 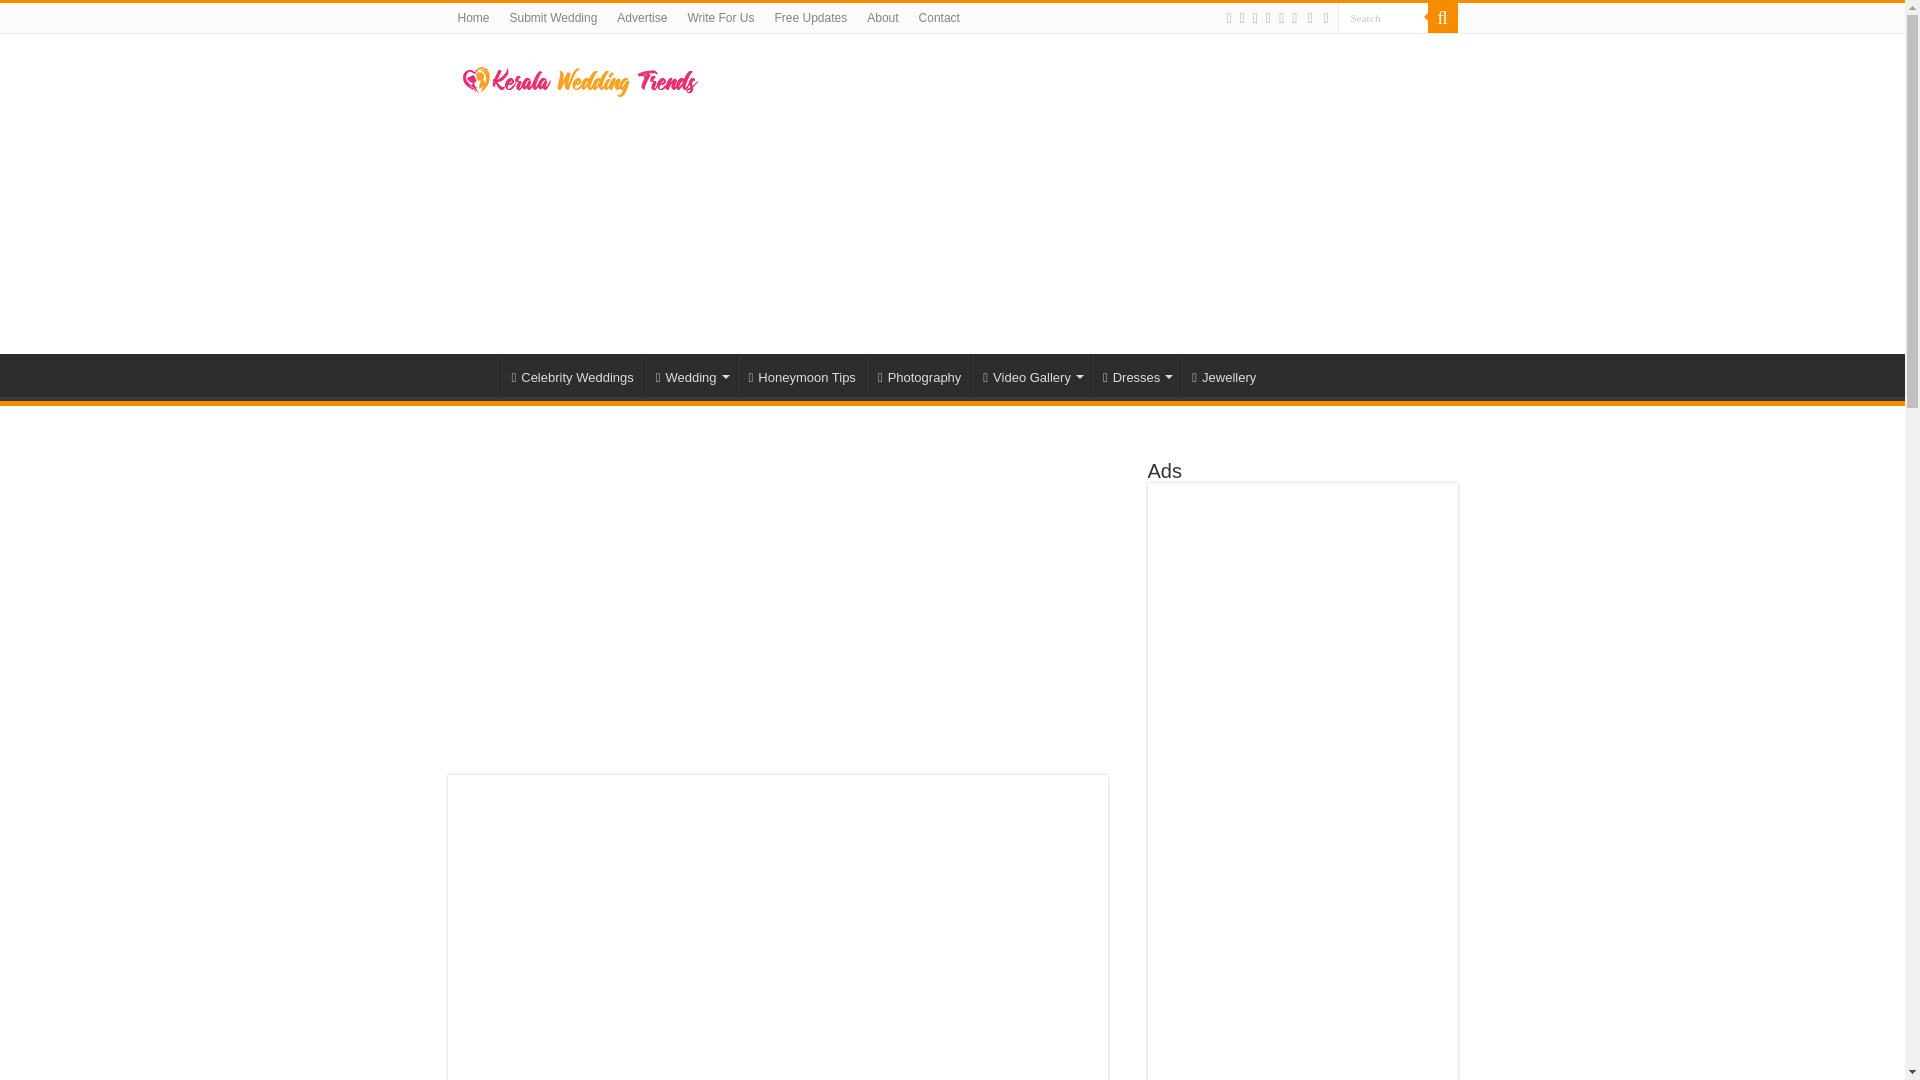 I want to click on About, so click(x=882, y=18).